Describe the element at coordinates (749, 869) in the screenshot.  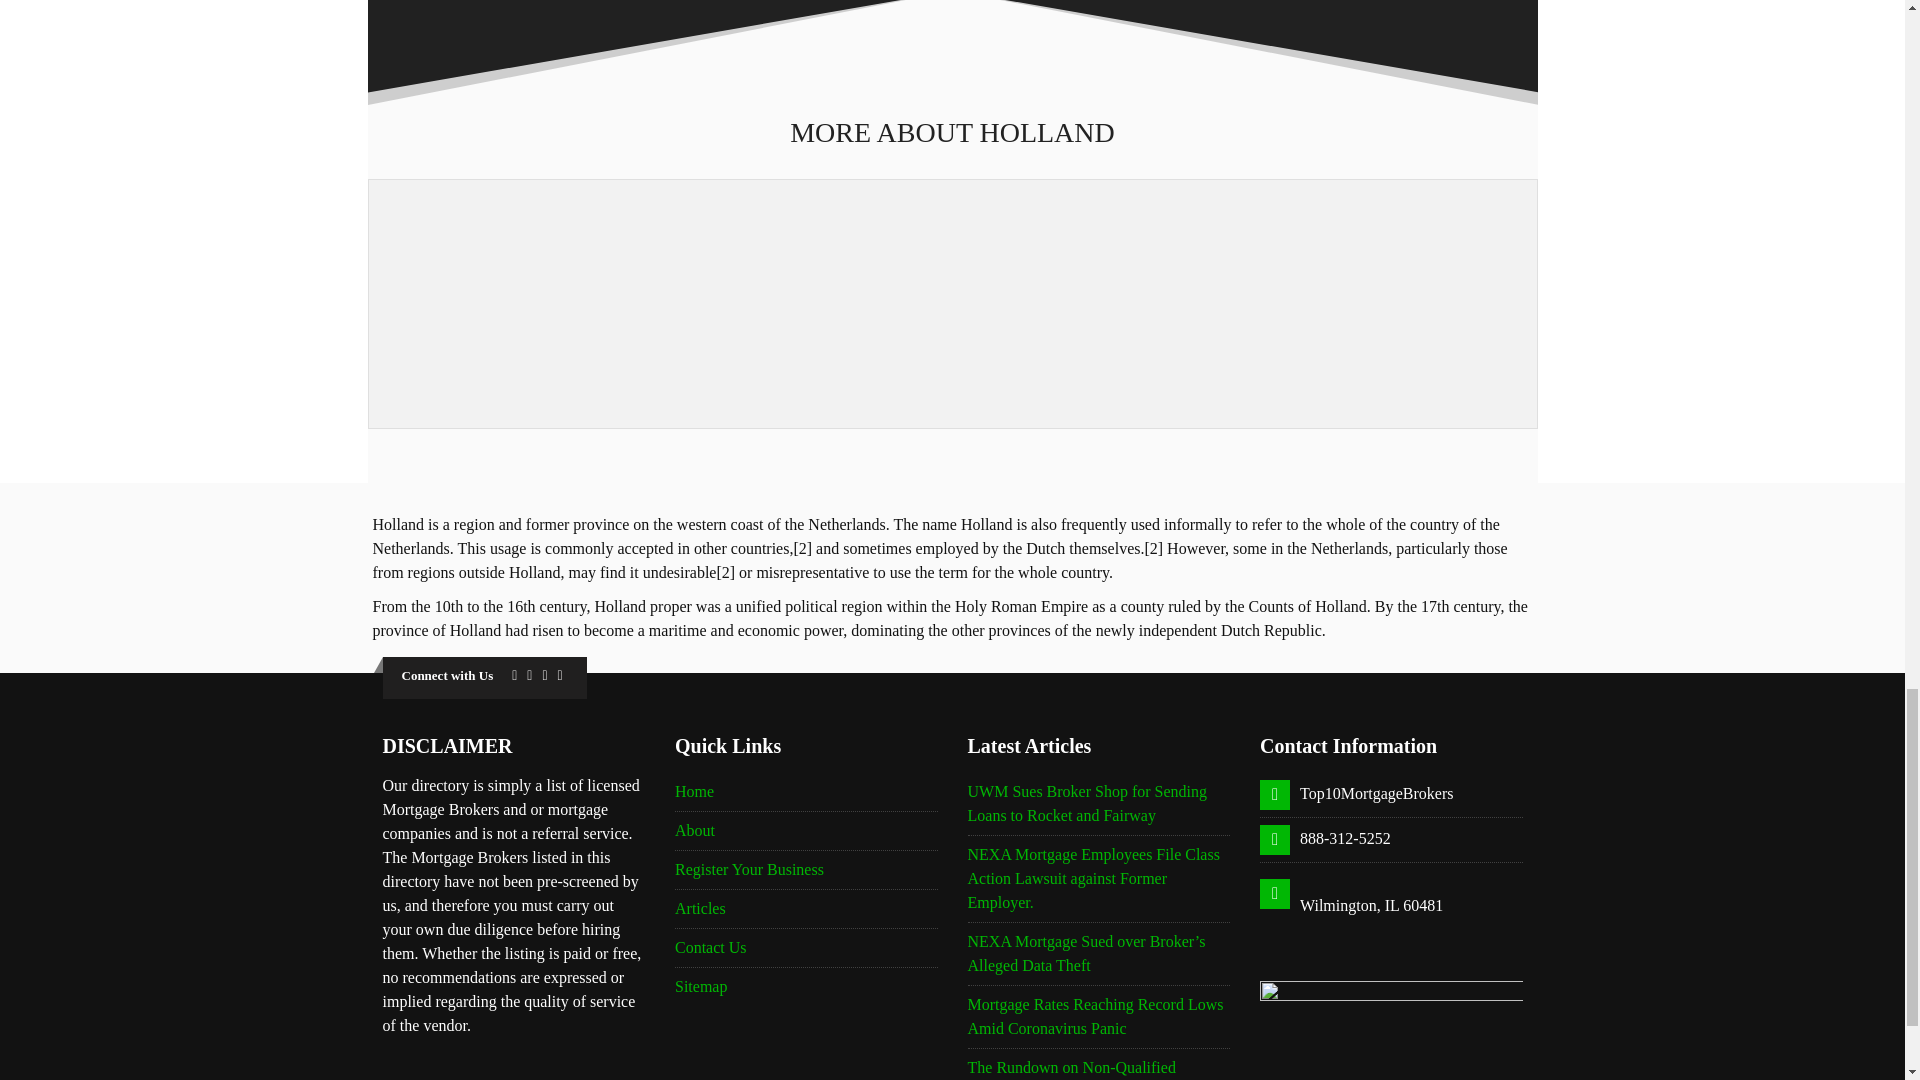
I see `Register Your Business` at that location.